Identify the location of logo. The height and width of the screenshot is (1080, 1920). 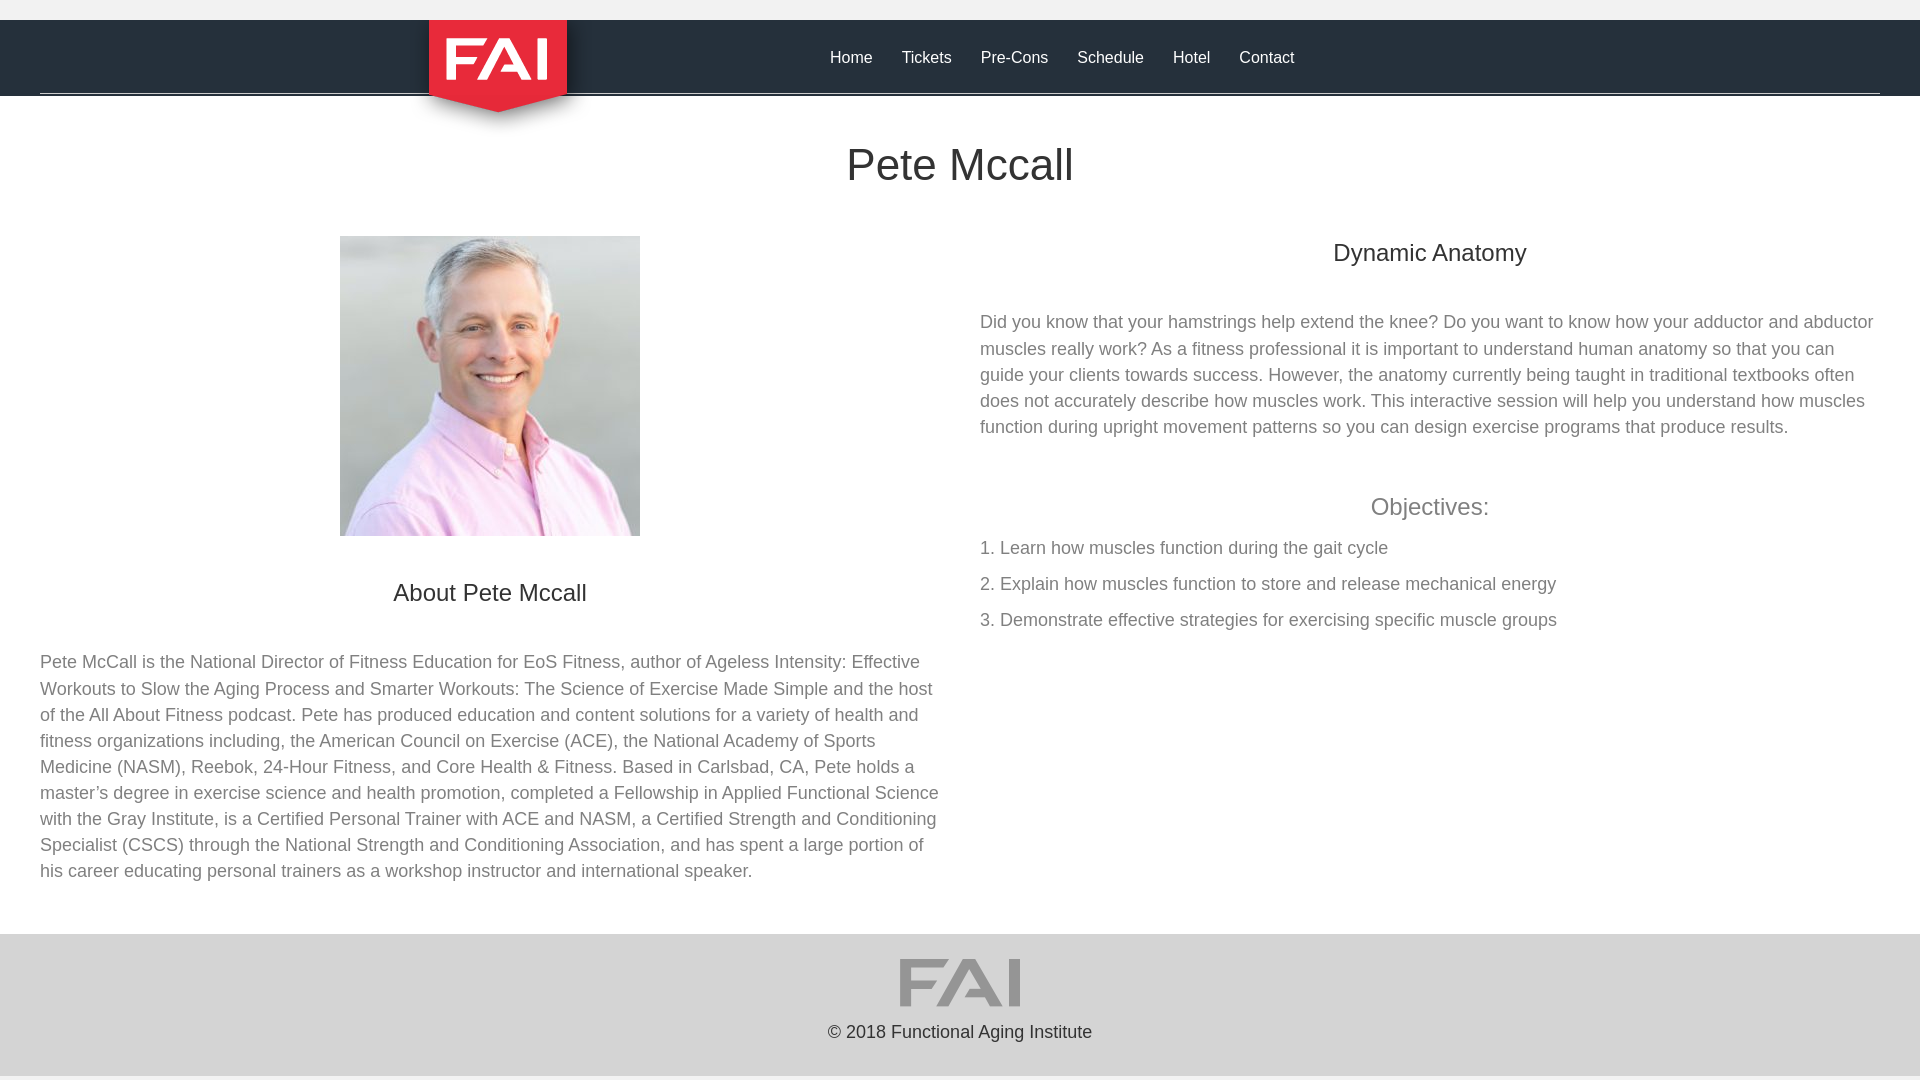
(500, 78).